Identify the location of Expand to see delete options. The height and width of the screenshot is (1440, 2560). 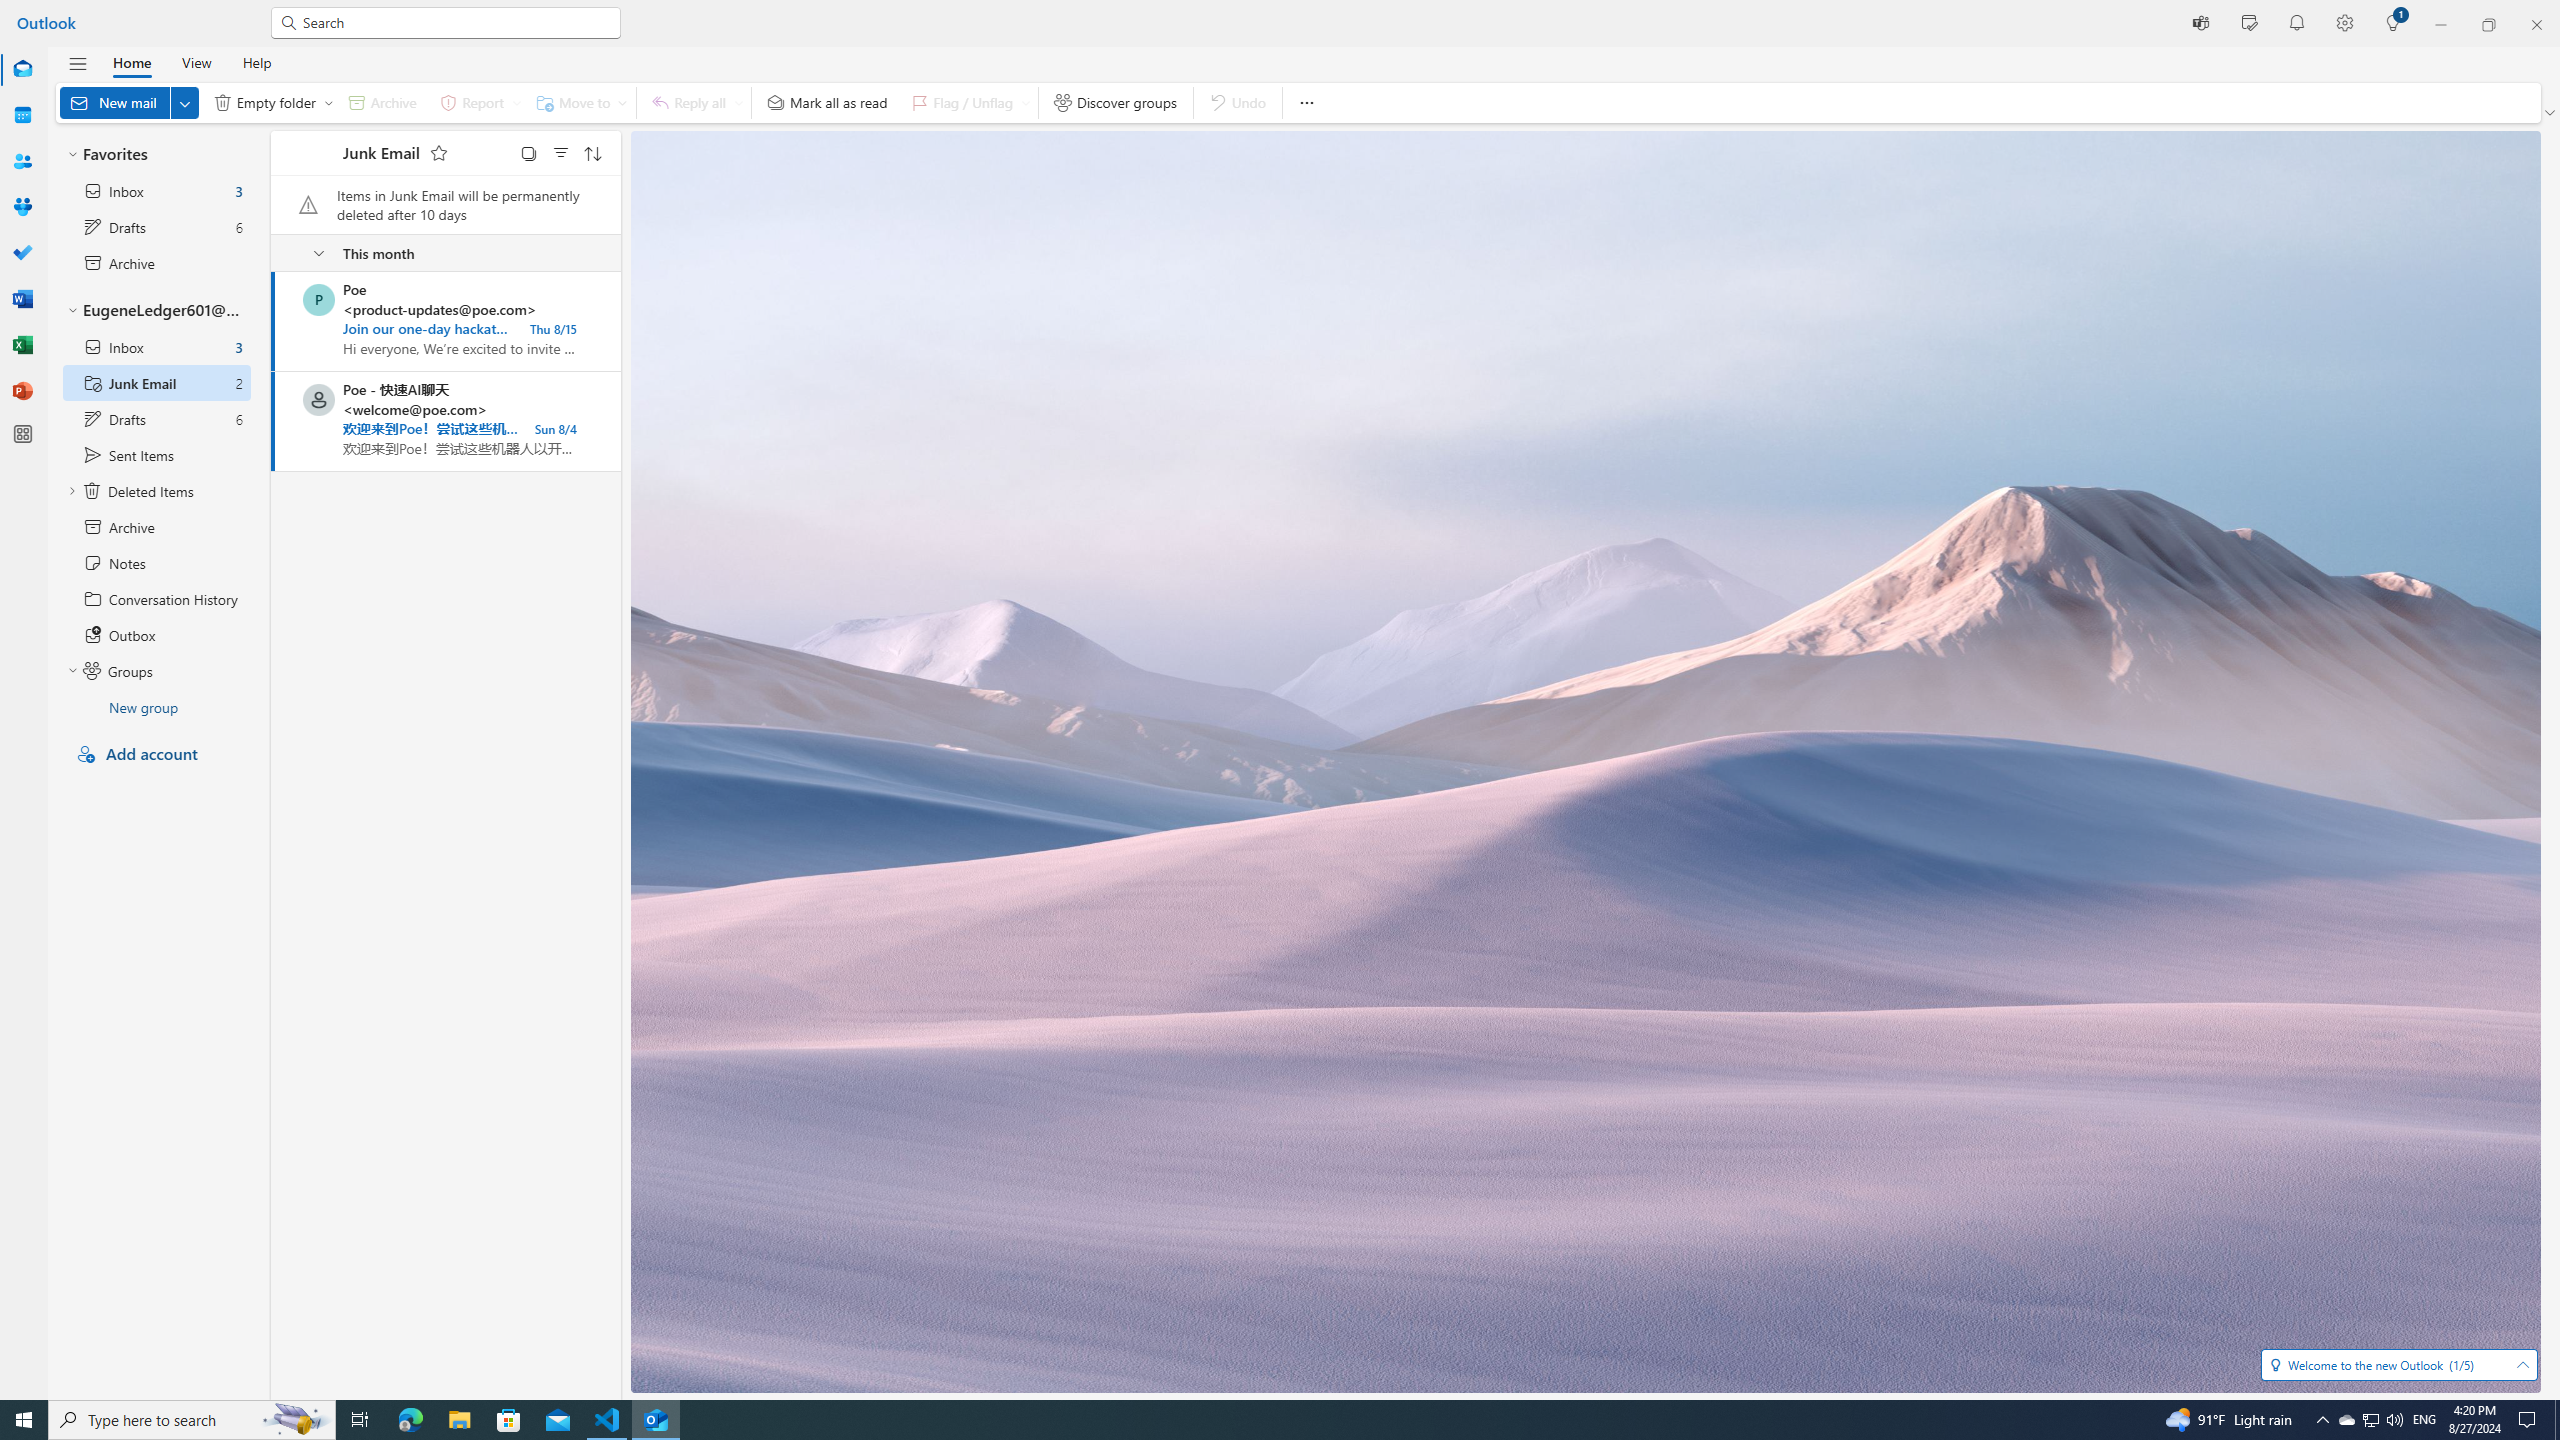
(328, 102).